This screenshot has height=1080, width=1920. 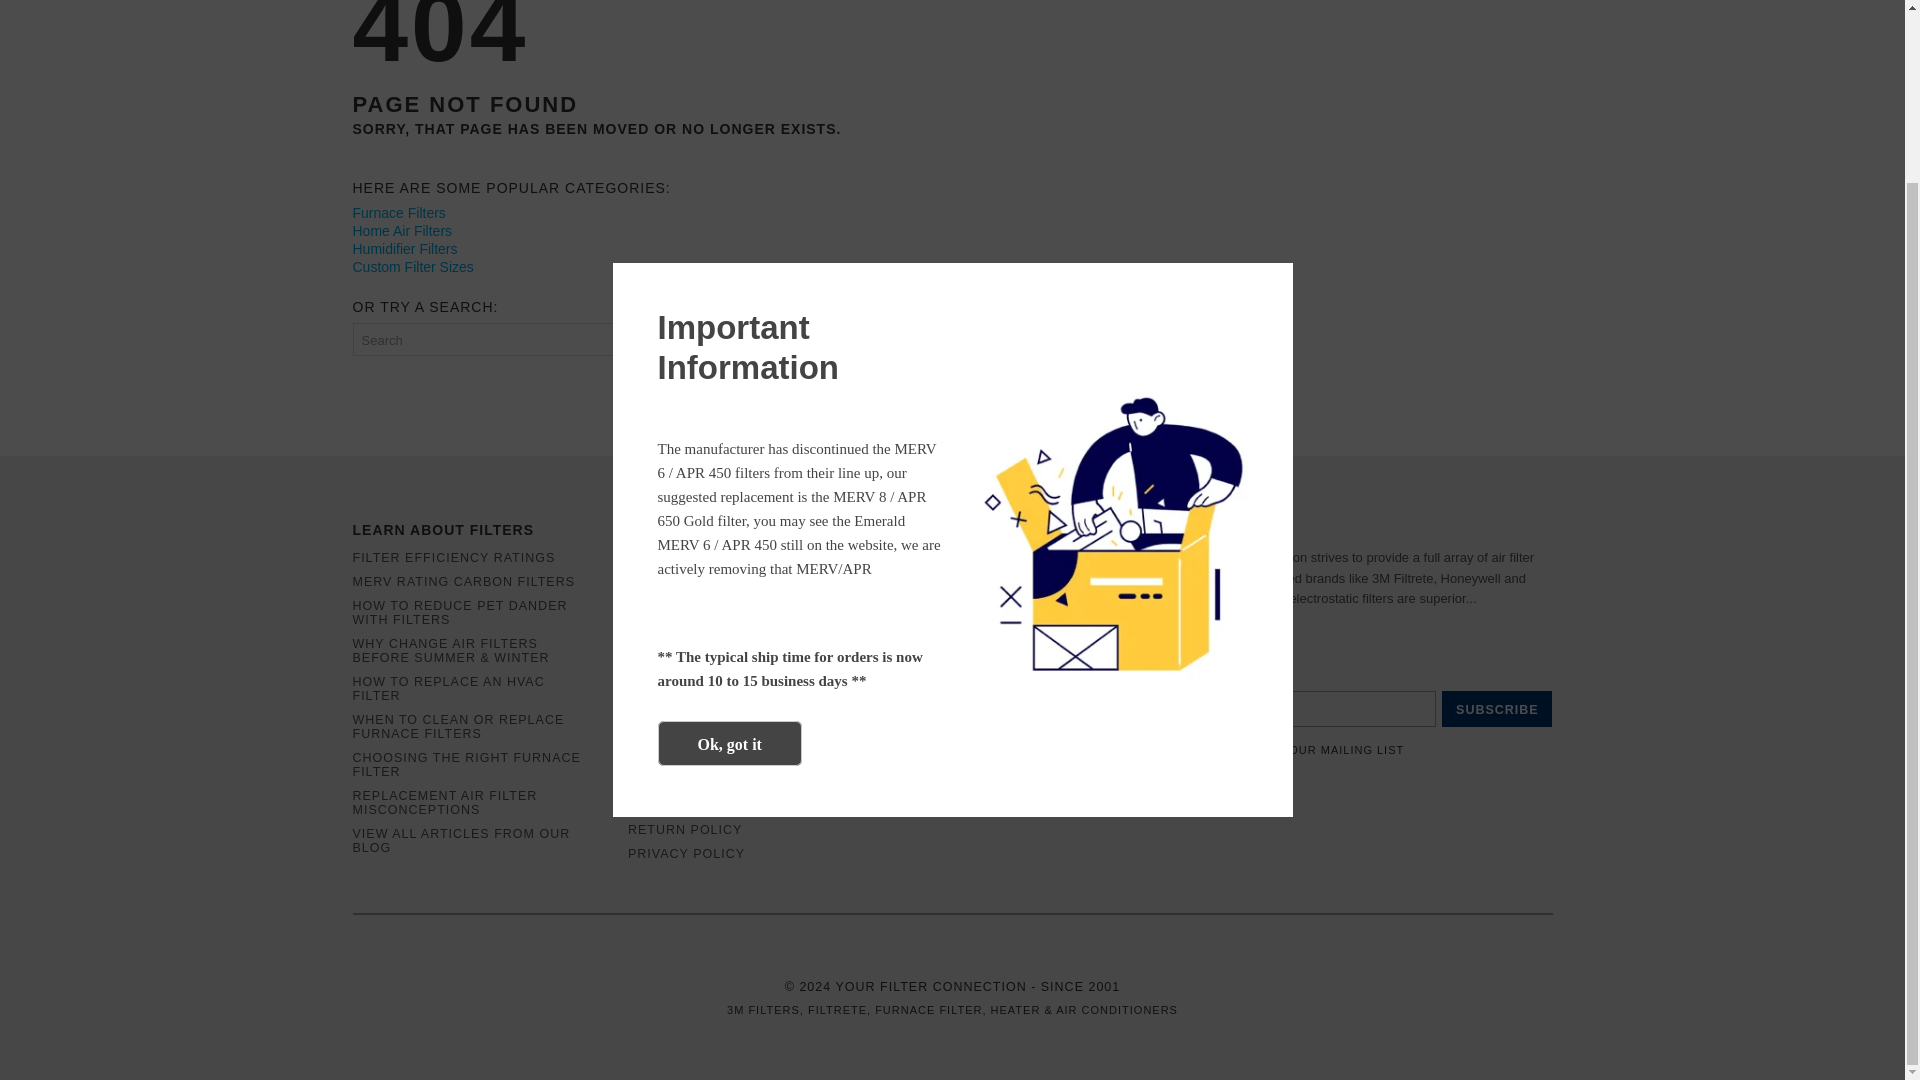 I want to click on Subscribe, so click(x=1496, y=708).